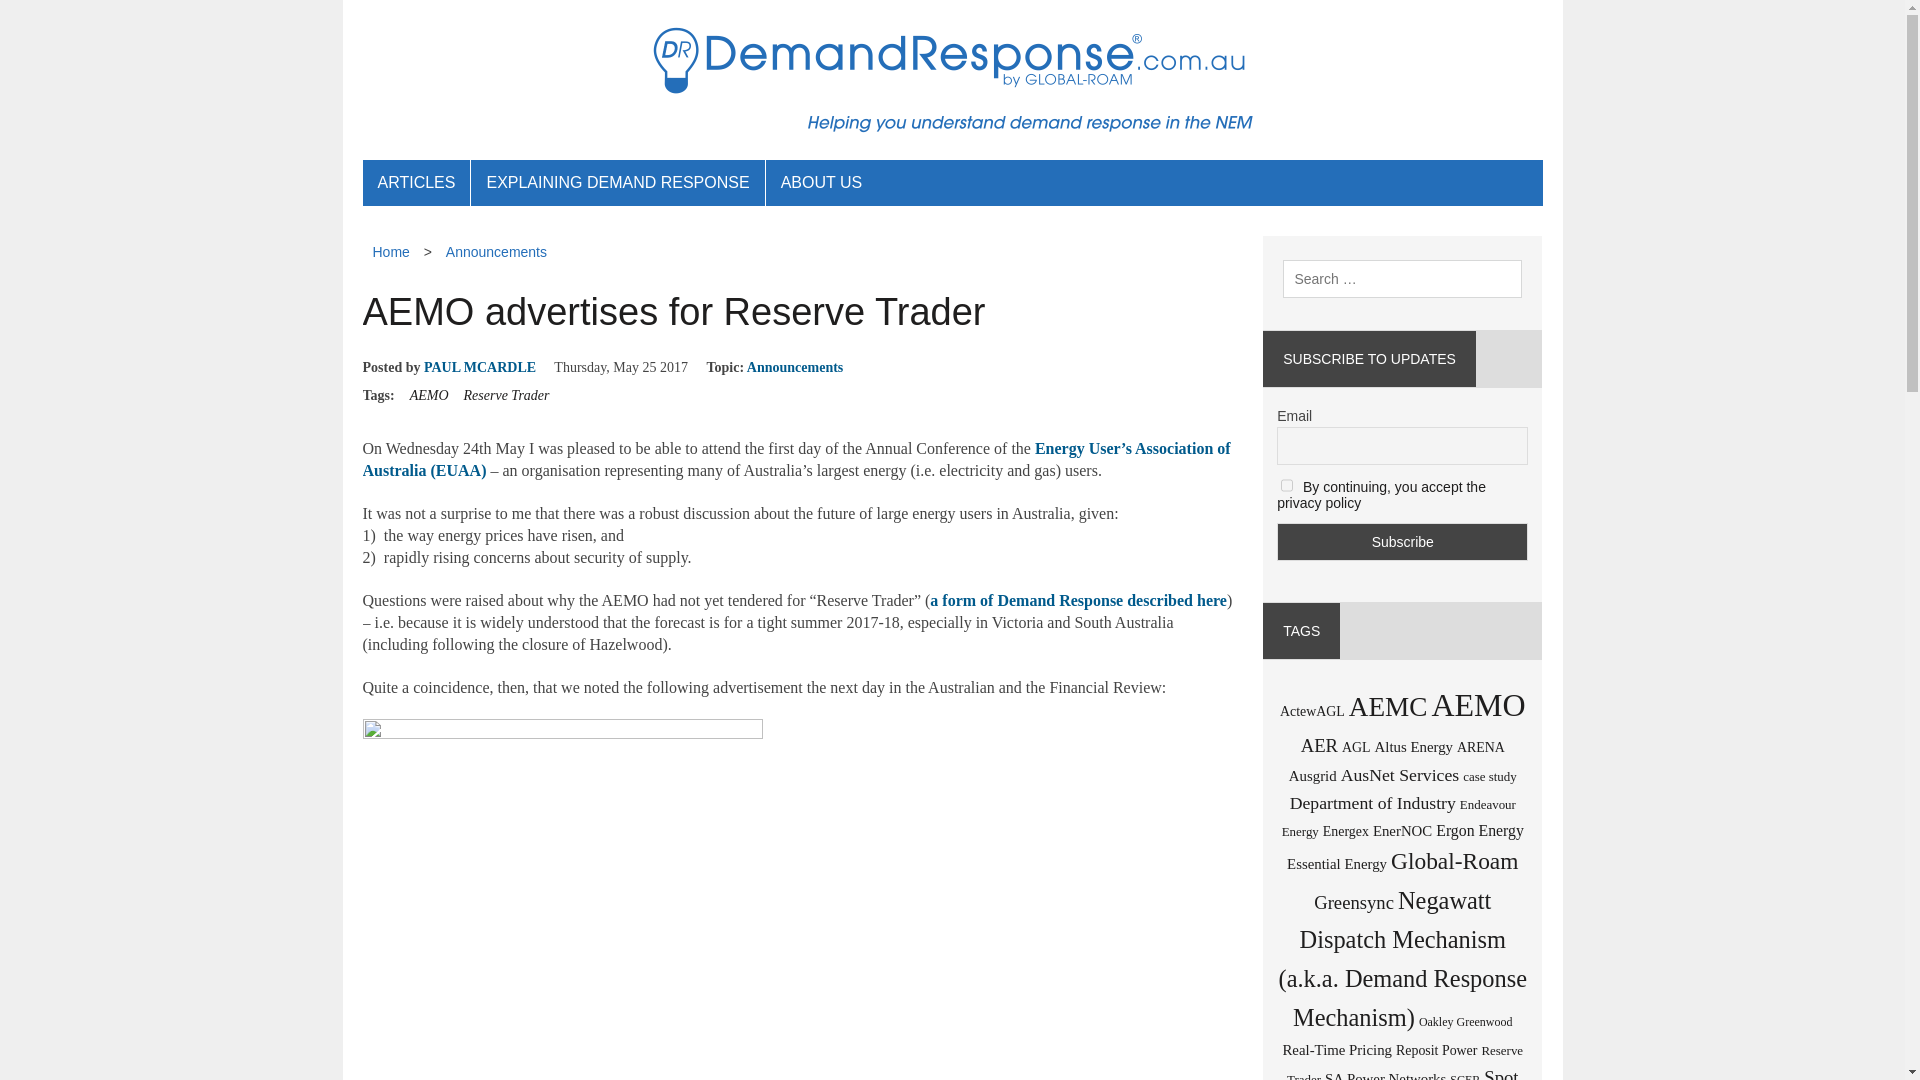 This screenshot has width=1920, height=1080. I want to click on Announcements, so click(794, 366).